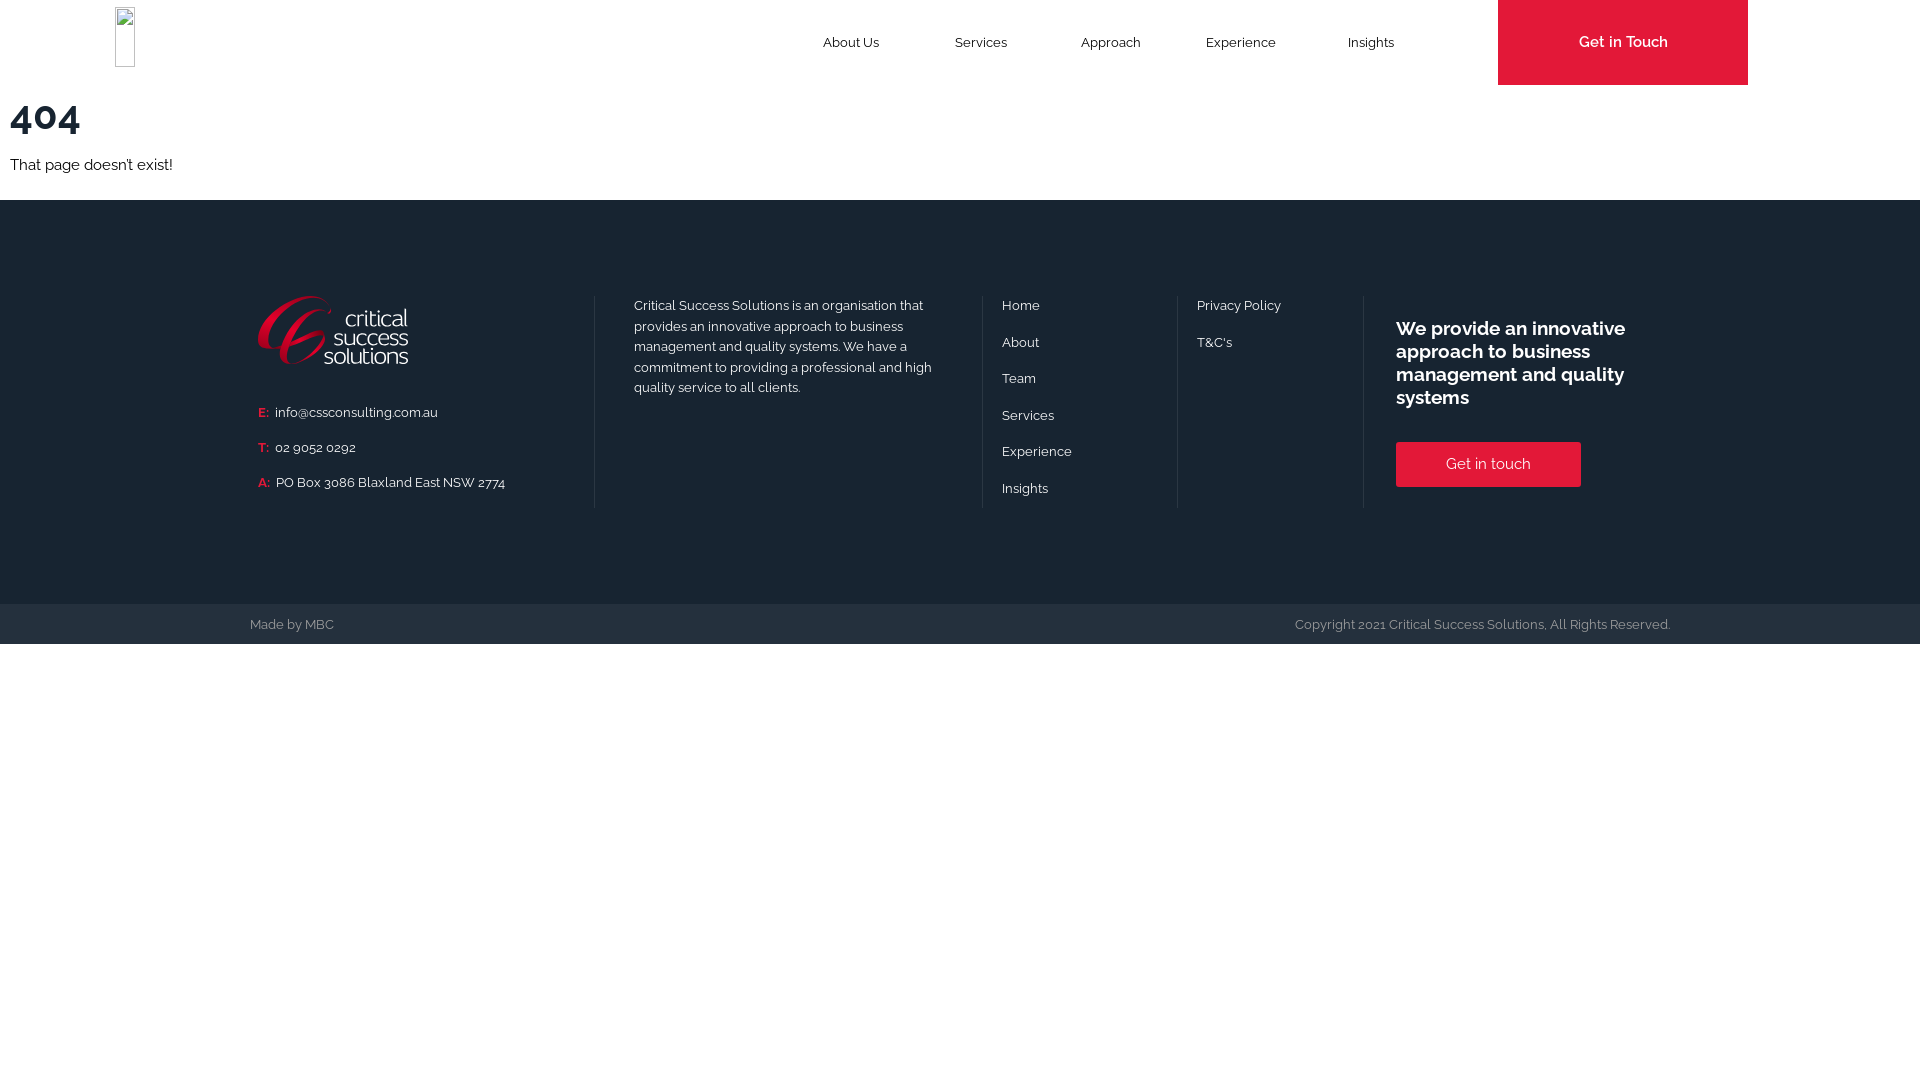  What do you see at coordinates (1080, 416) in the screenshot?
I see `Services` at bounding box center [1080, 416].